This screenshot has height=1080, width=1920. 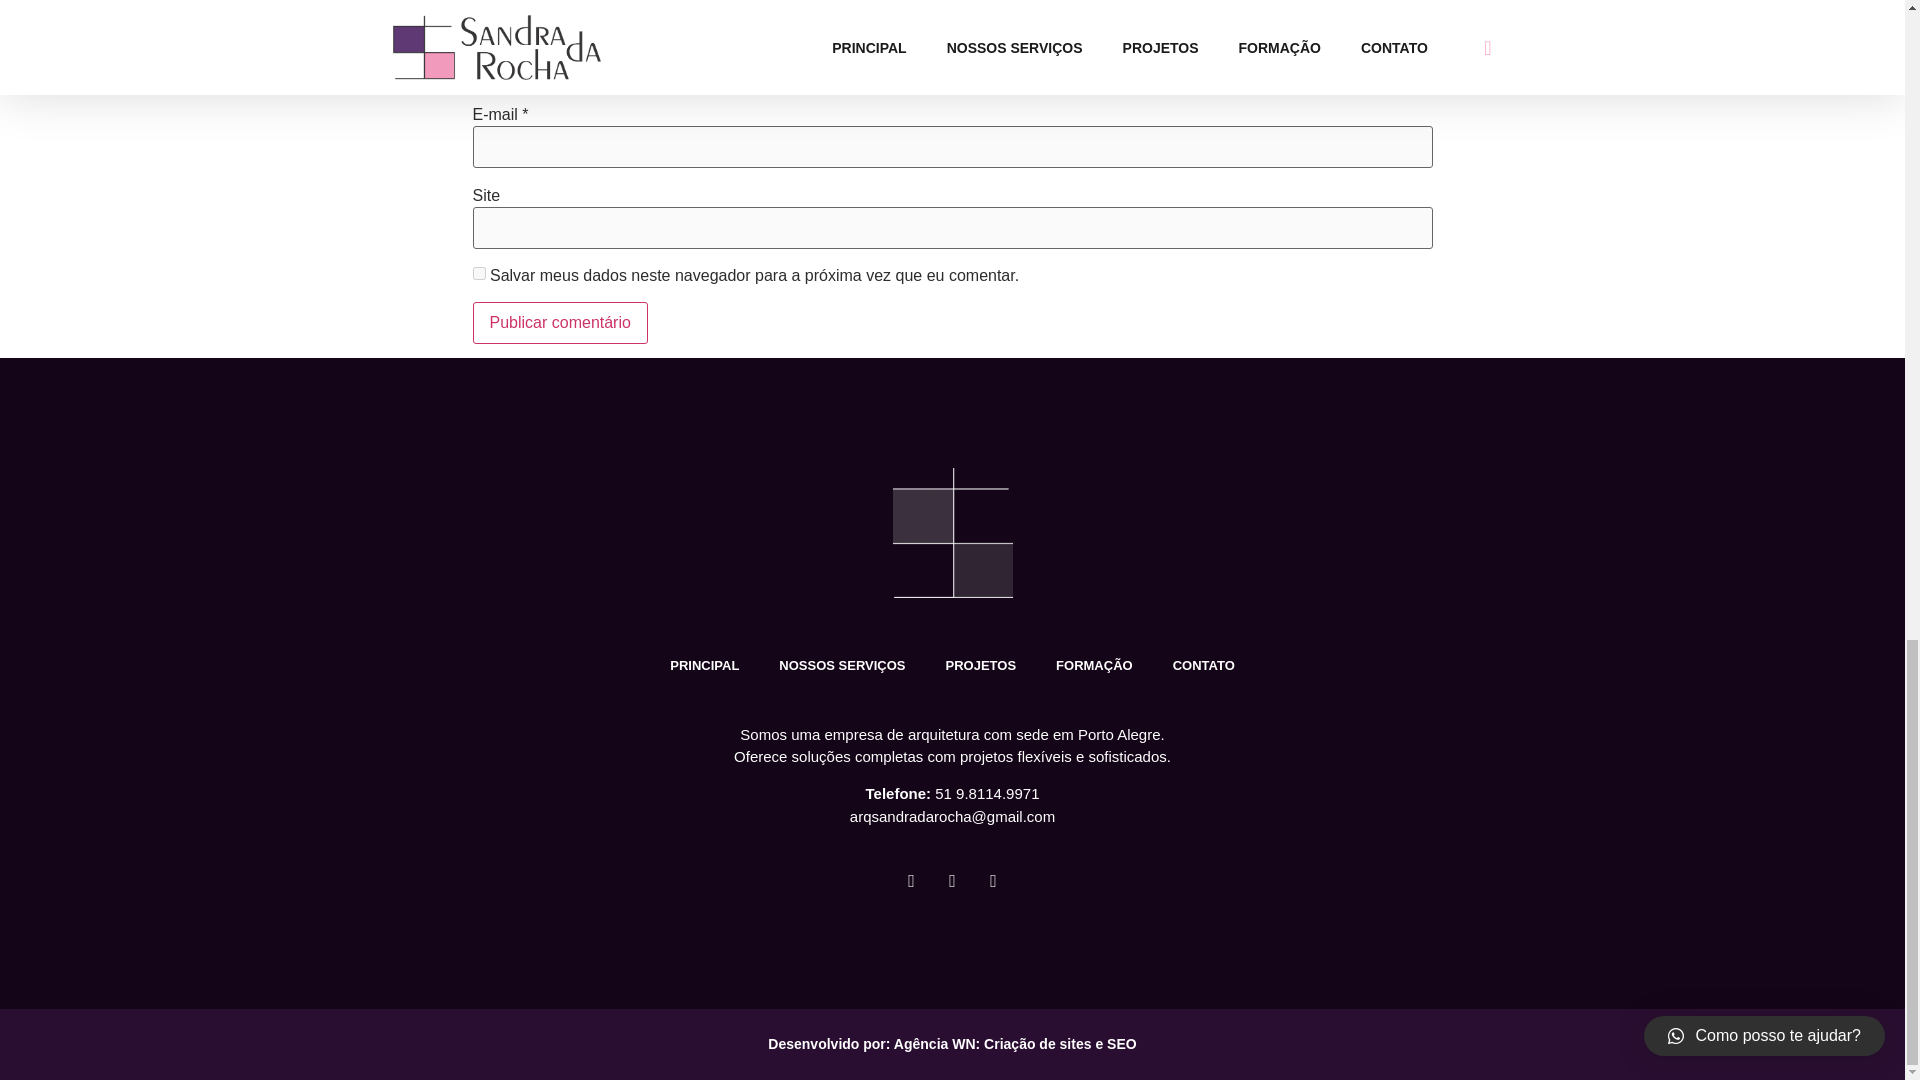 I want to click on CONTATO, so click(x=1204, y=666).